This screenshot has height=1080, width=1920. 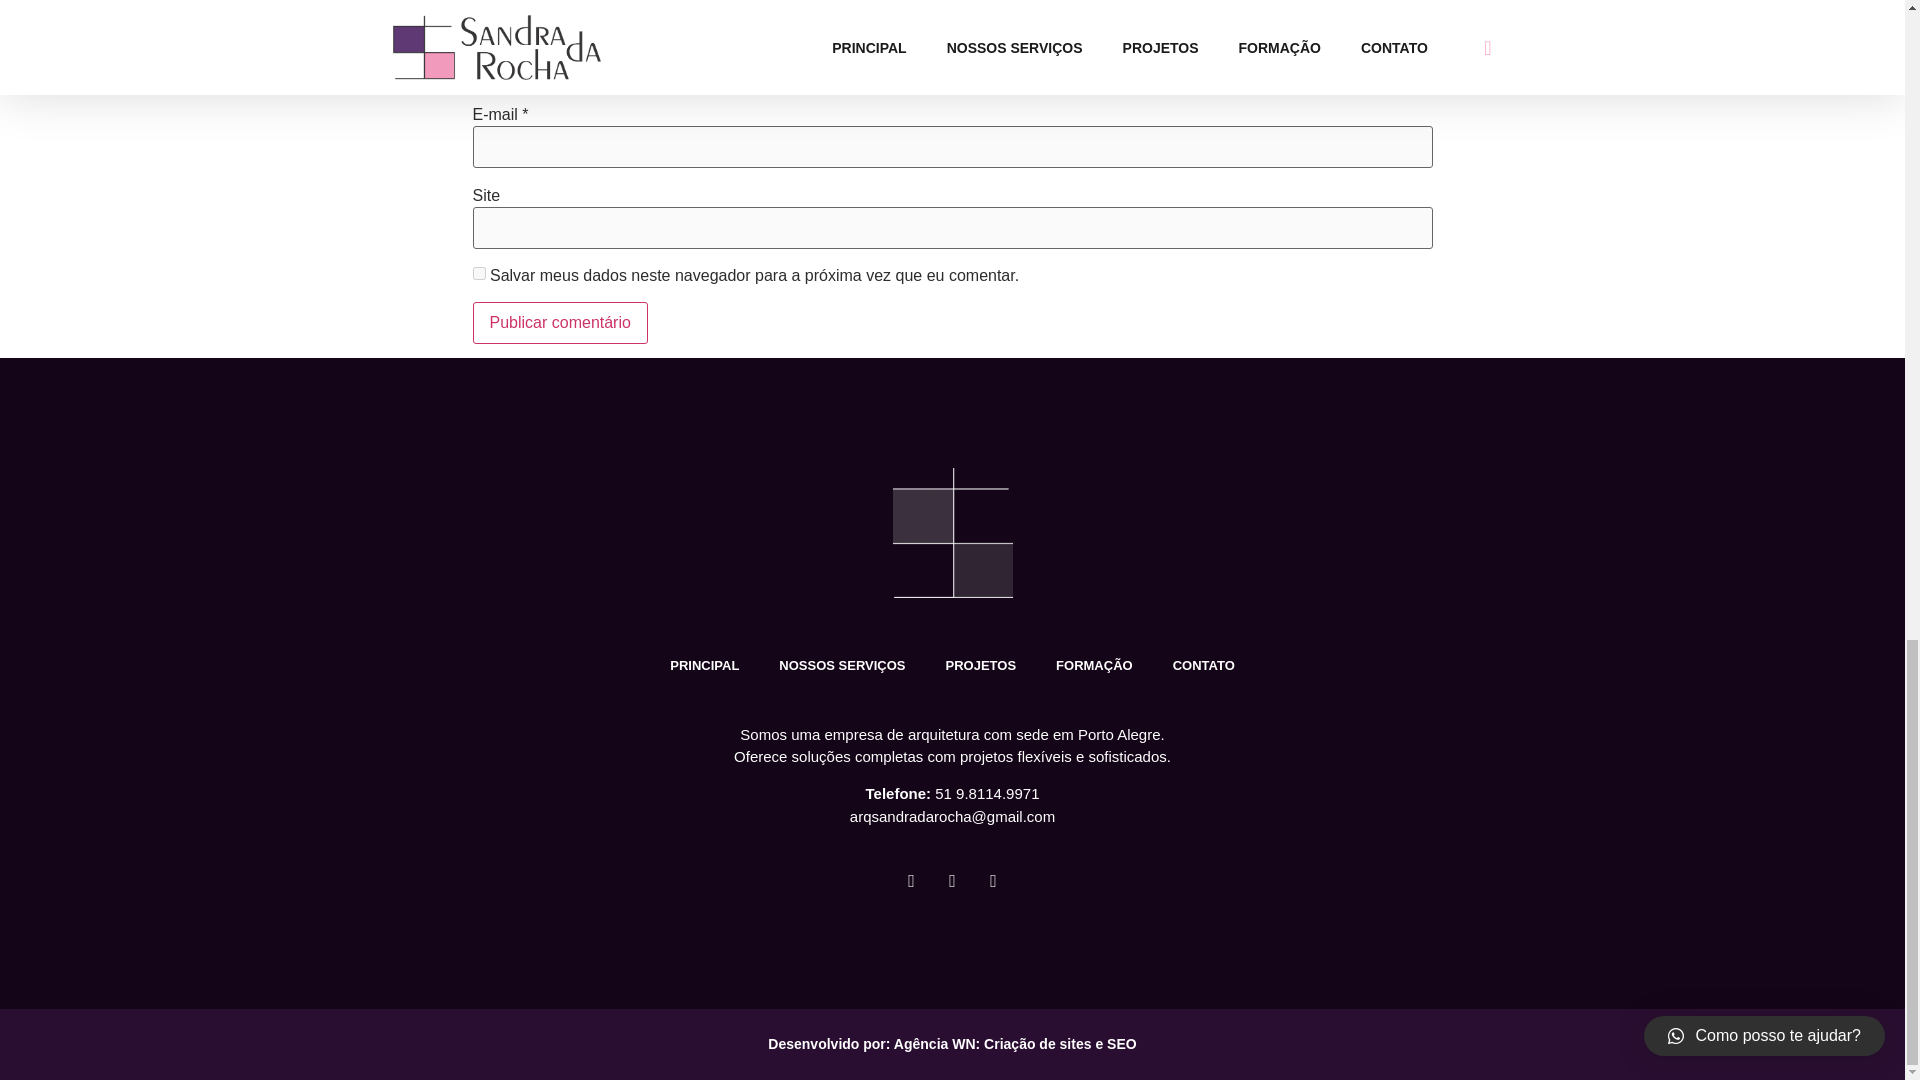 I want to click on CONTATO, so click(x=1204, y=666).